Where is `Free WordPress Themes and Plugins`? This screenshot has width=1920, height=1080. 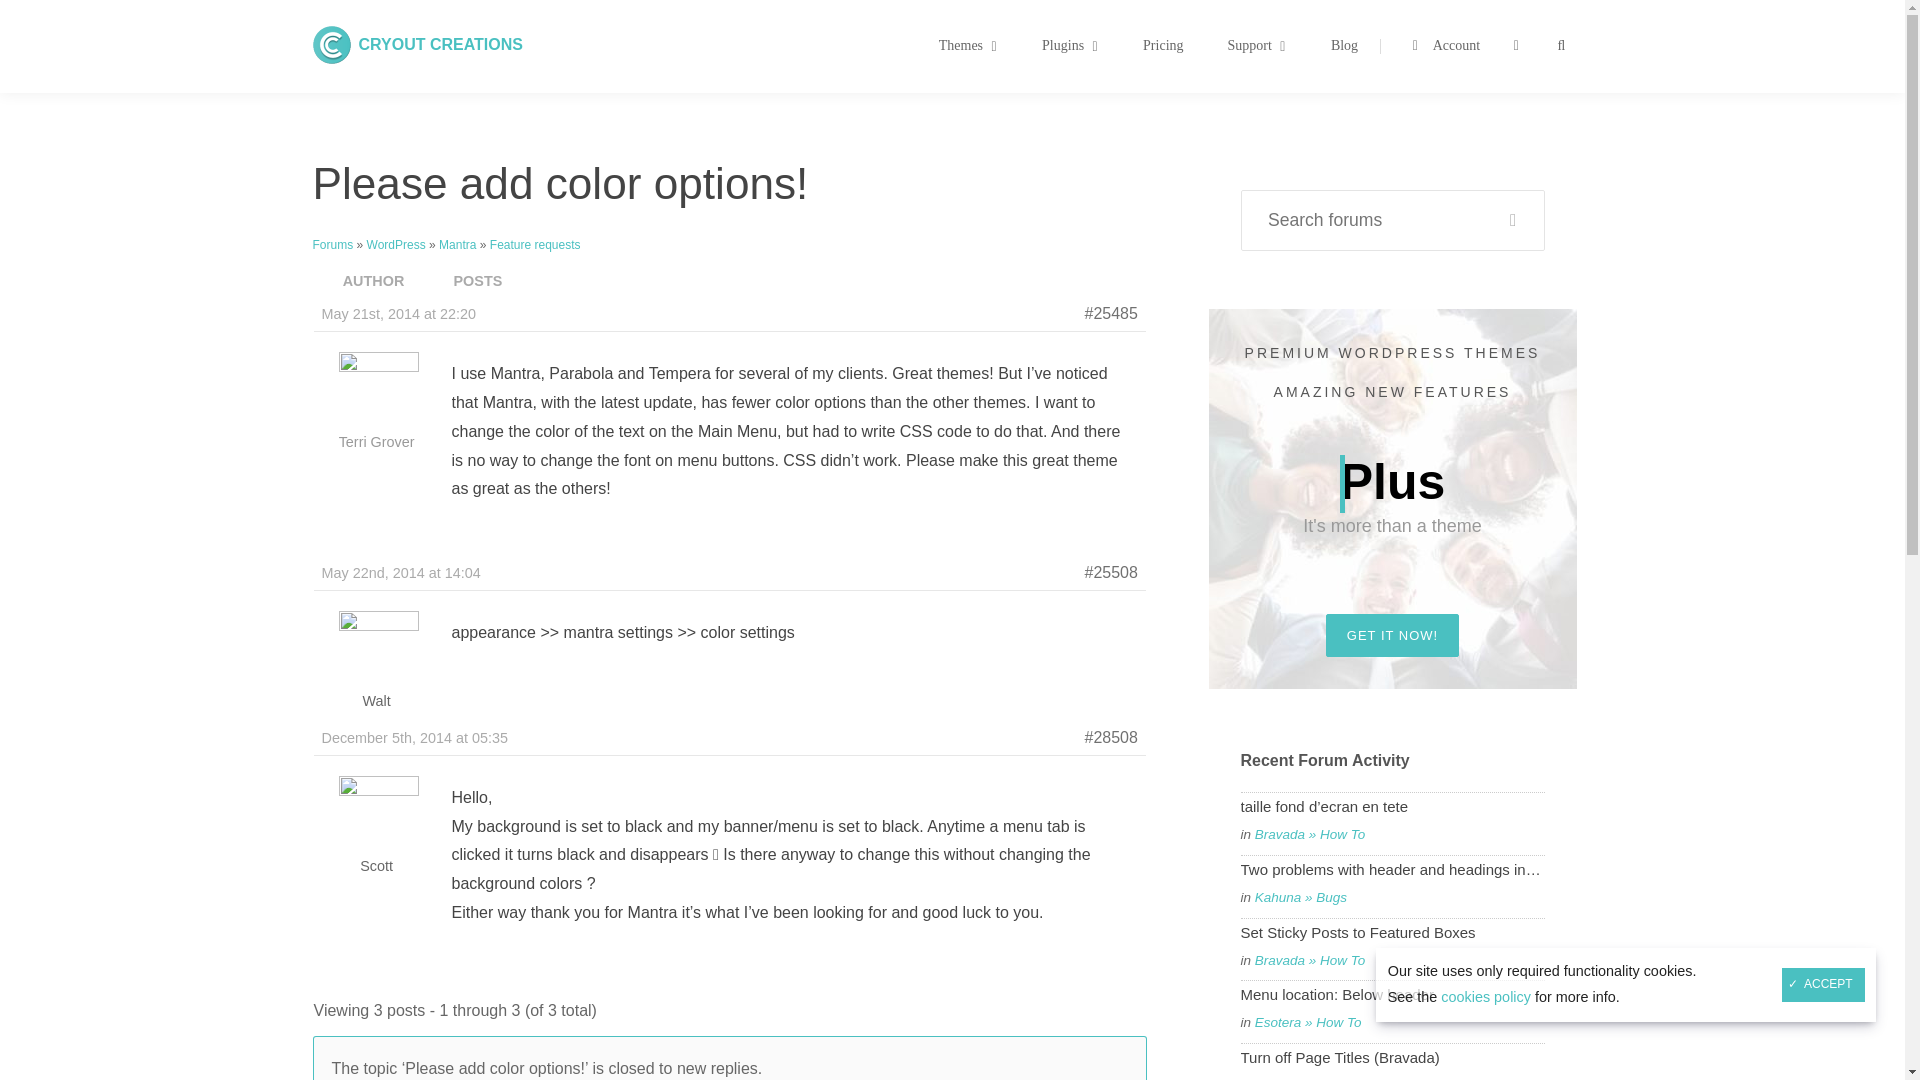
Free WordPress Themes and Plugins is located at coordinates (1822, 984).